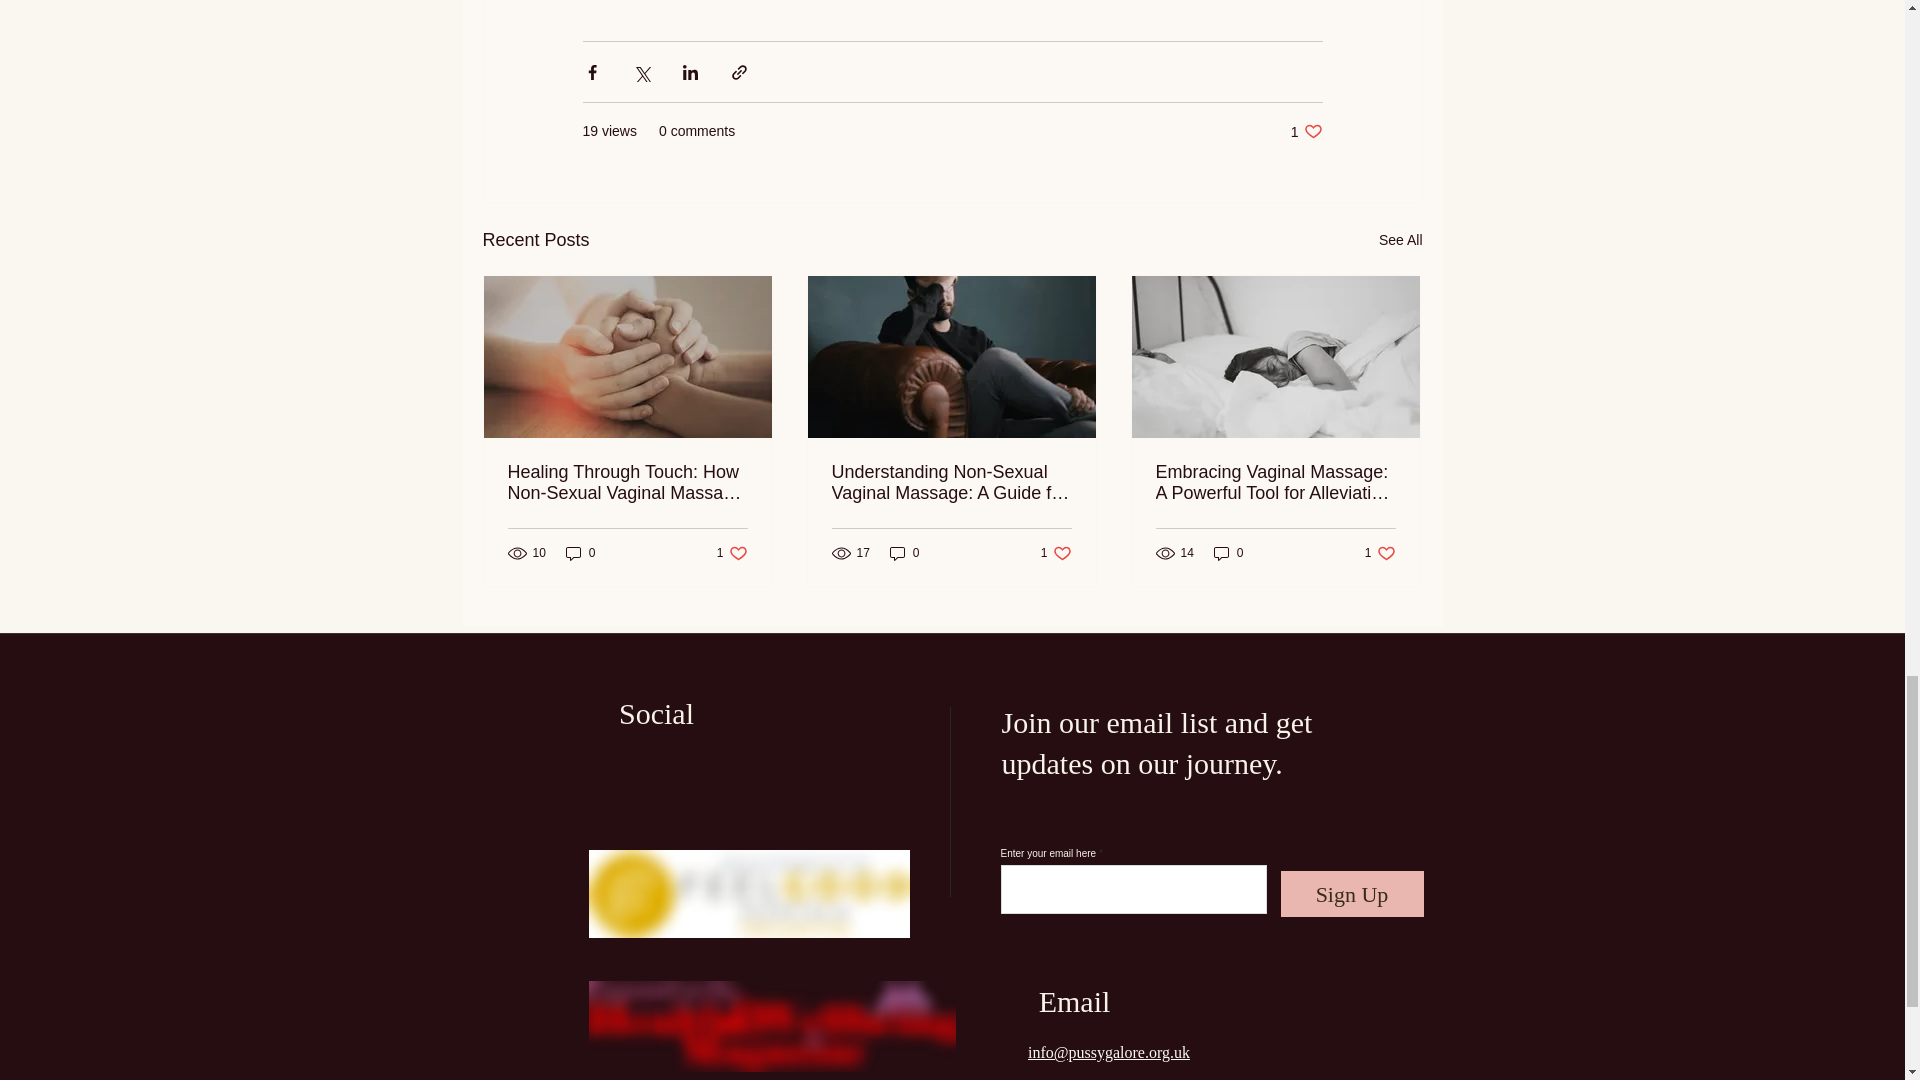 This screenshot has height=1080, width=1920. What do you see at coordinates (732, 553) in the screenshot?
I see `See All` at bounding box center [732, 553].